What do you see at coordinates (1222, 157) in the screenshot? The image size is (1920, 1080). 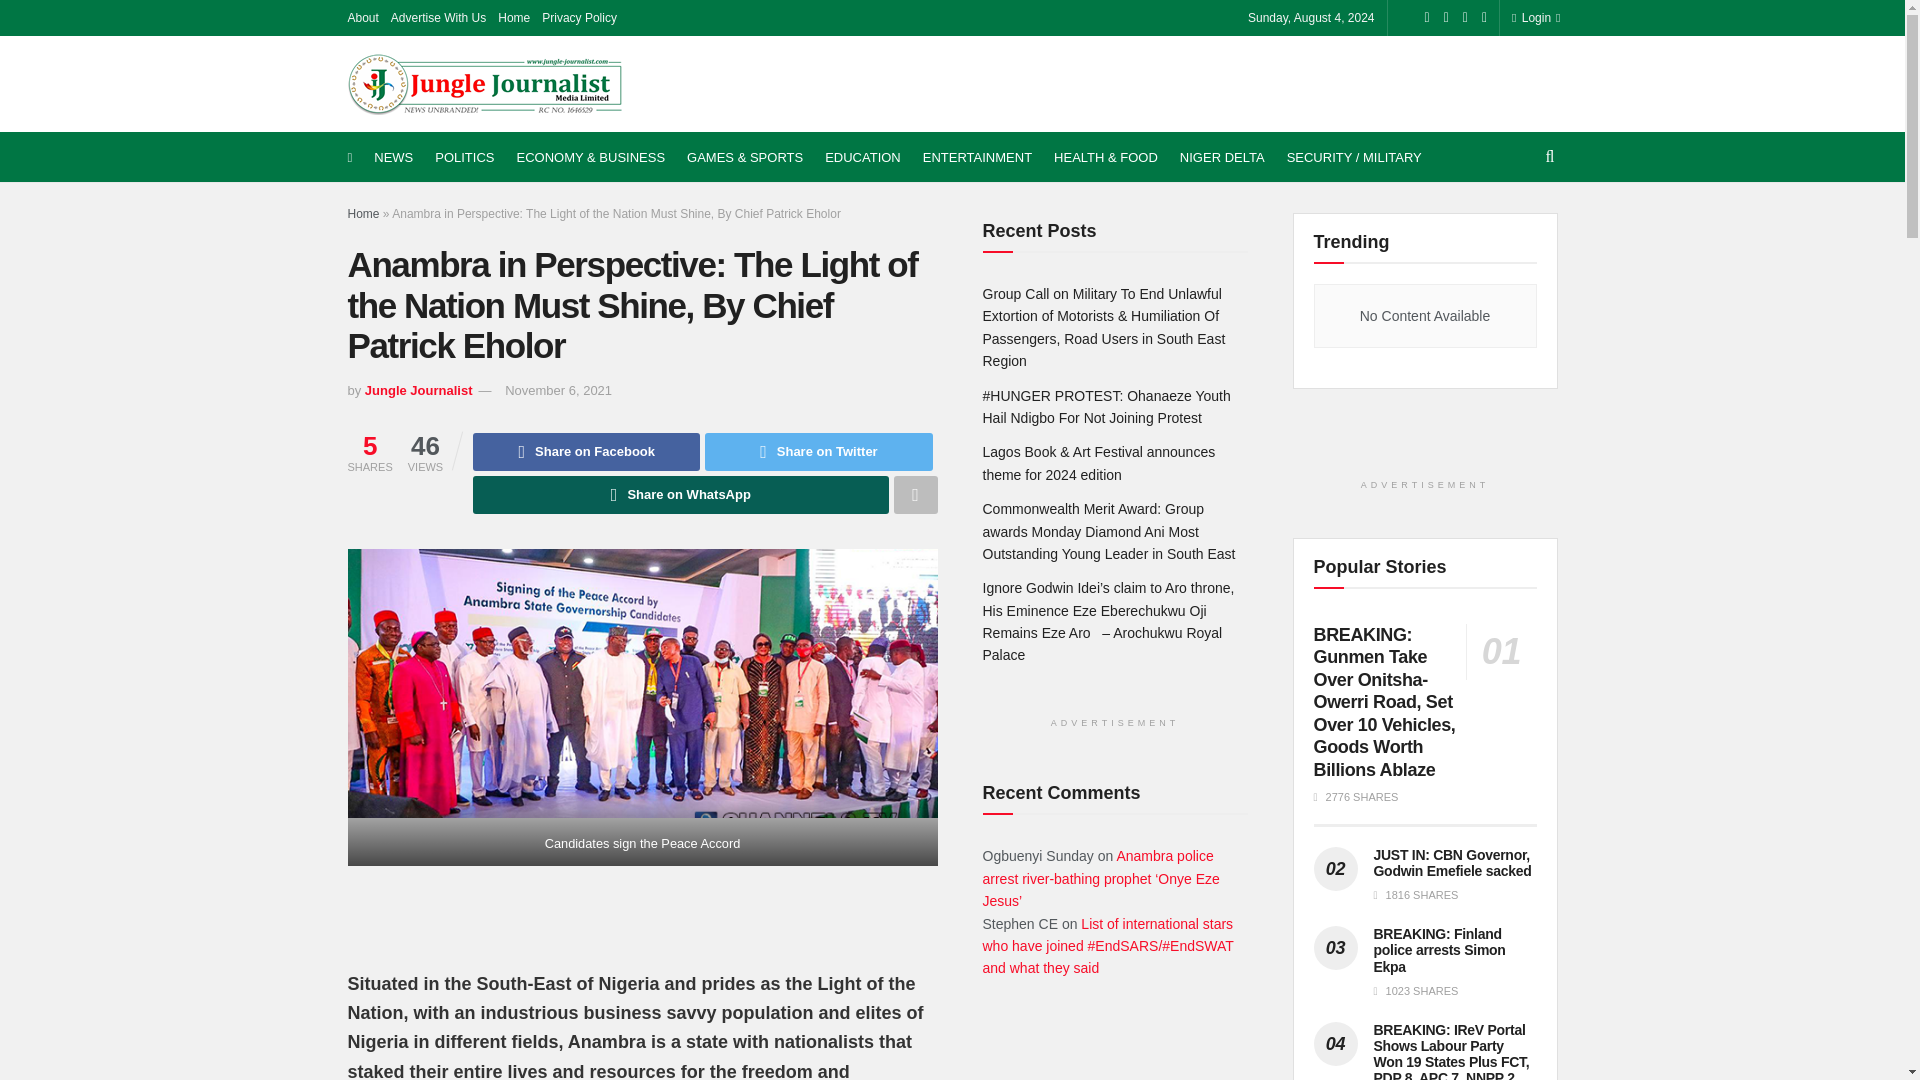 I see `NIGER DELTA` at bounding box center [1222, 157].